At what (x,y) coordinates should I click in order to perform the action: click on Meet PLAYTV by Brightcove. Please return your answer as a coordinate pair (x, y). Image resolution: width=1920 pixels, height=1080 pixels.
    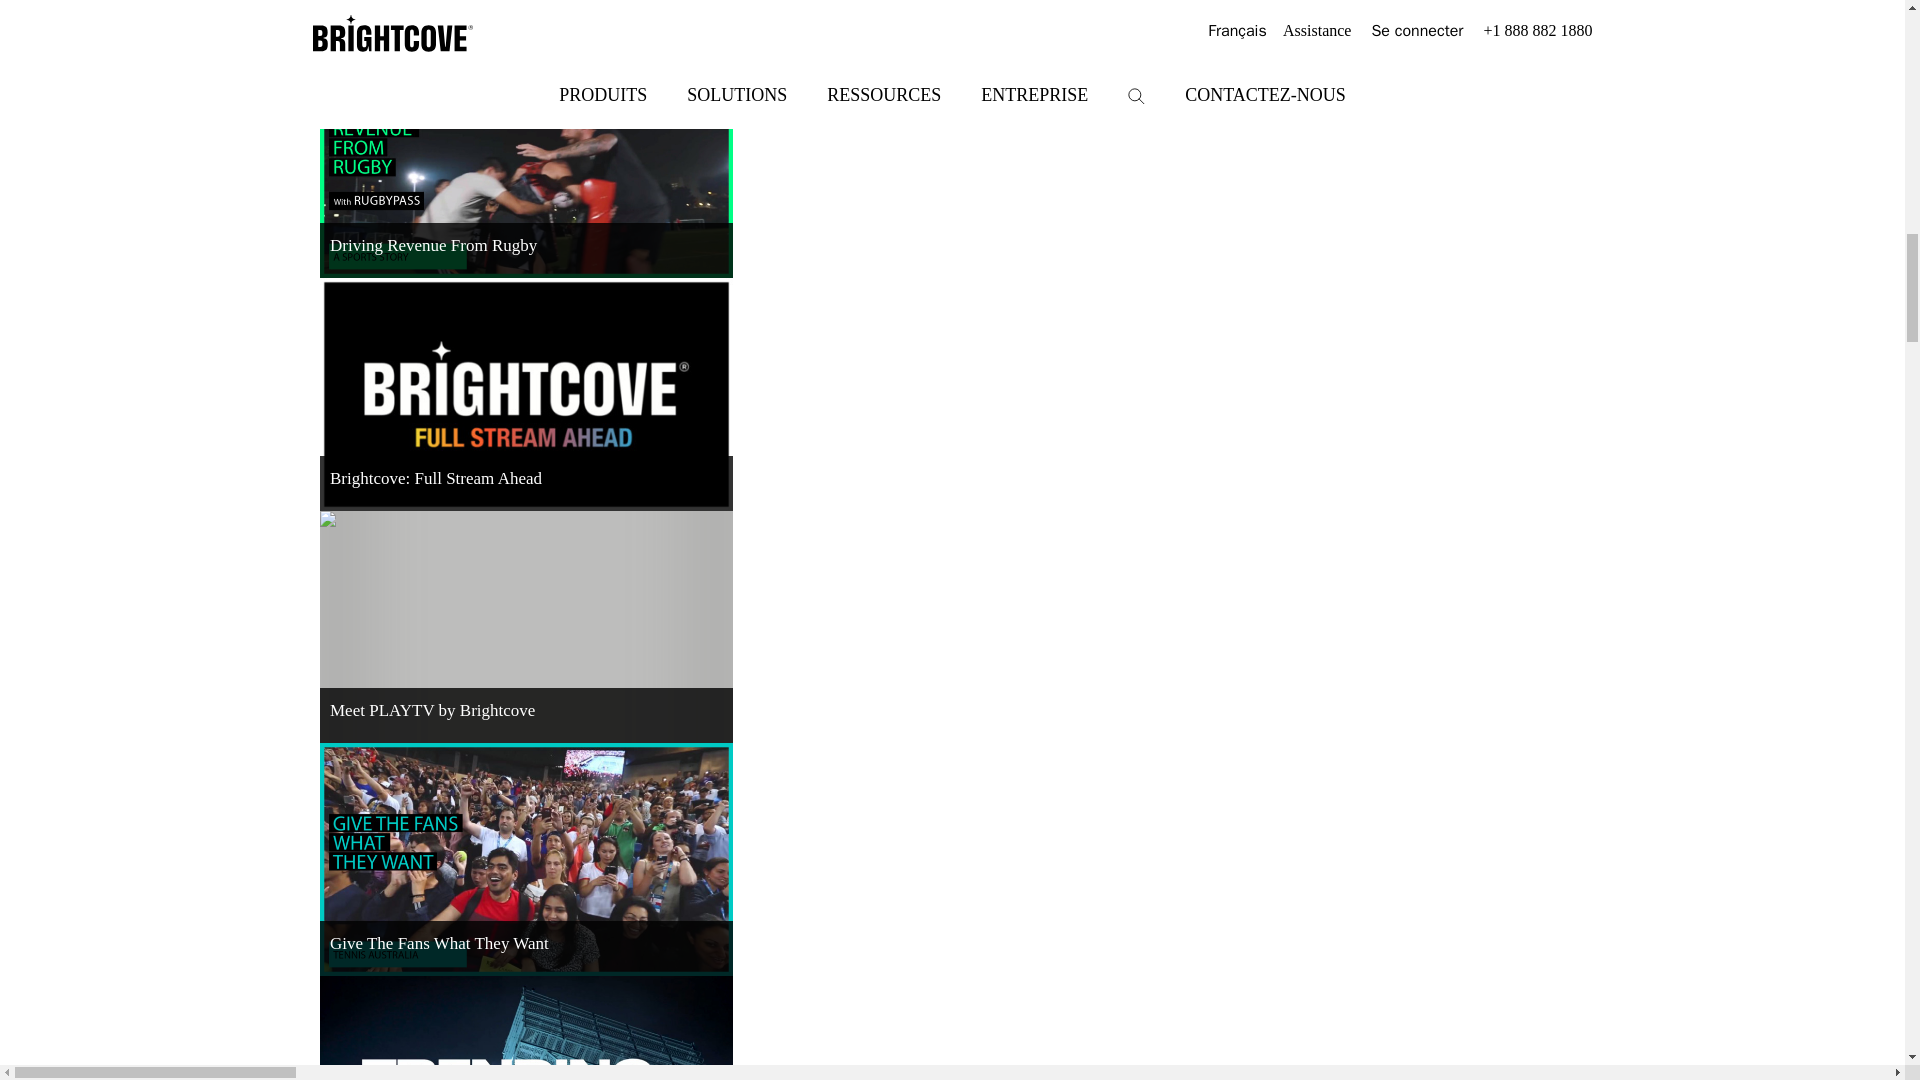
    Looking at the image, I should click on (526, 626).